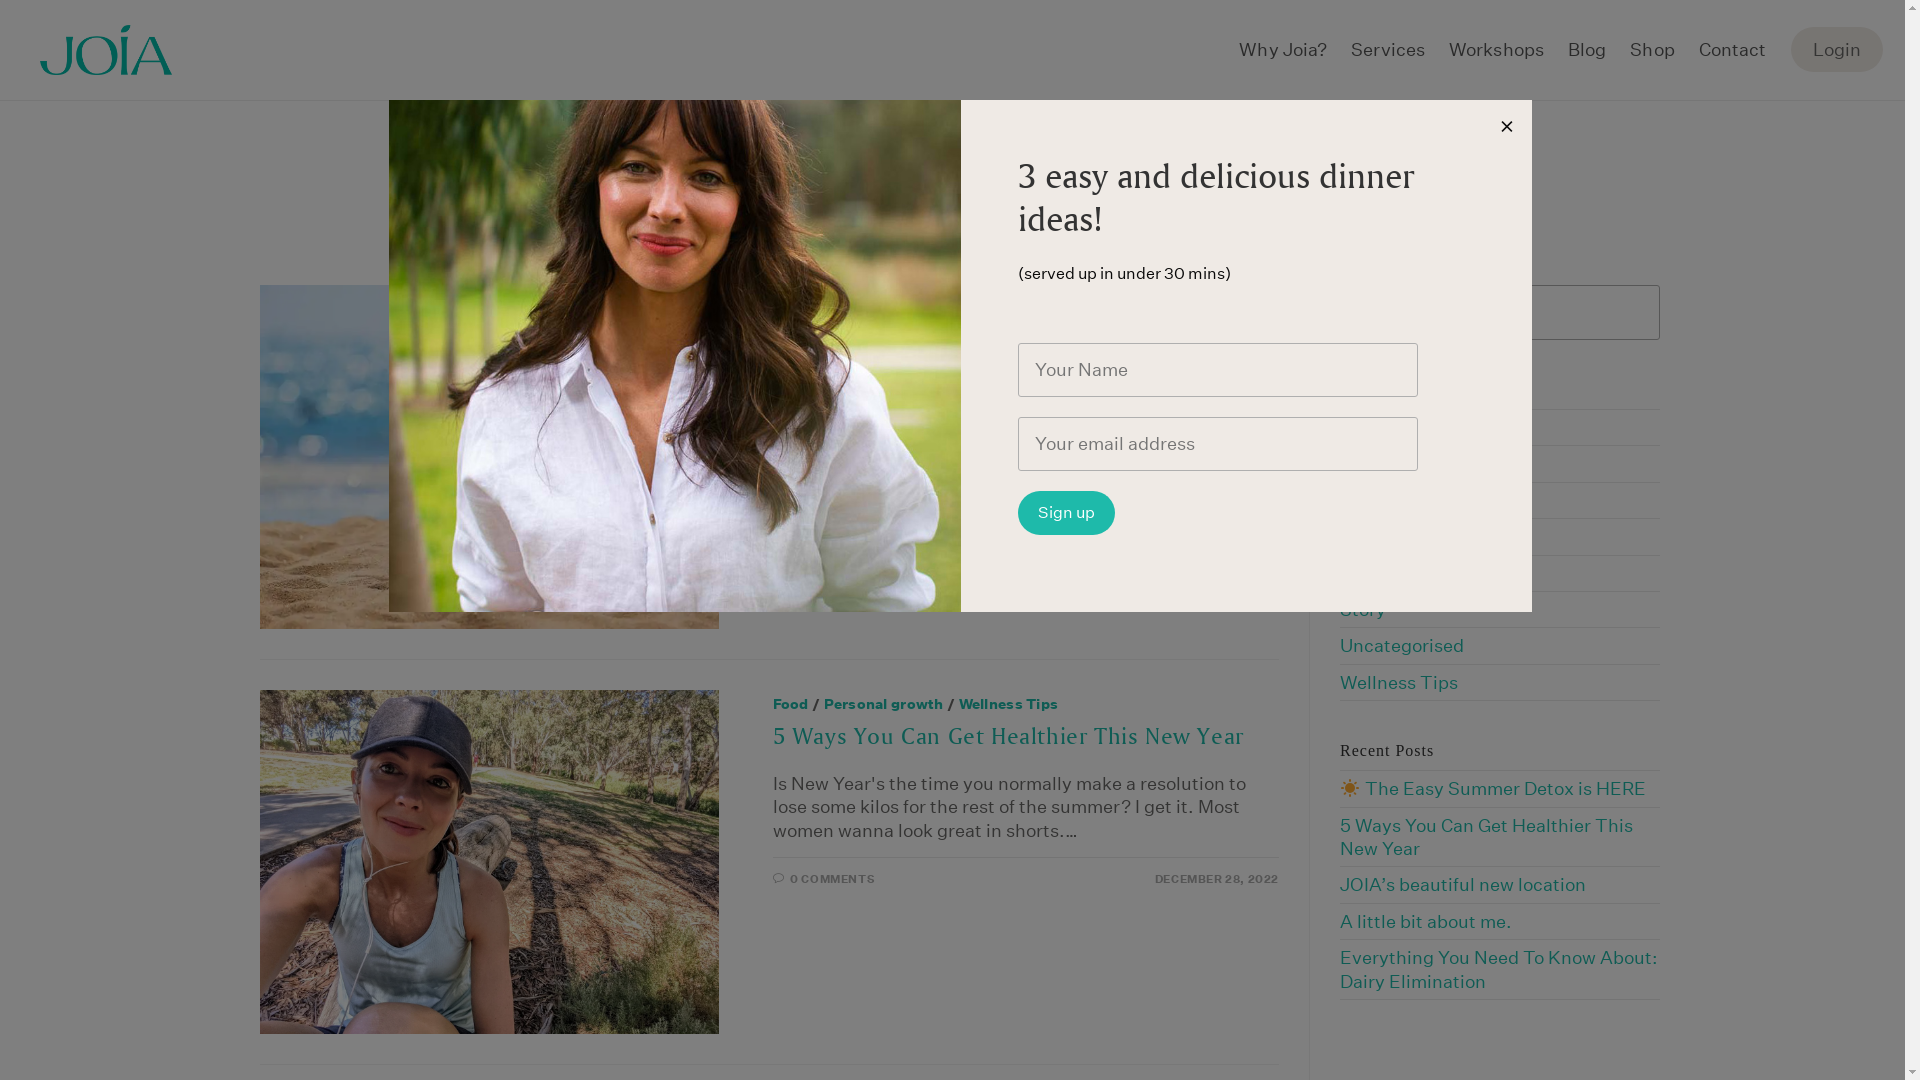 This screenshot has height=1080, width=1920. Describe the element at coordinates (912, 178) in the screenshot. I see `Home` at that location.